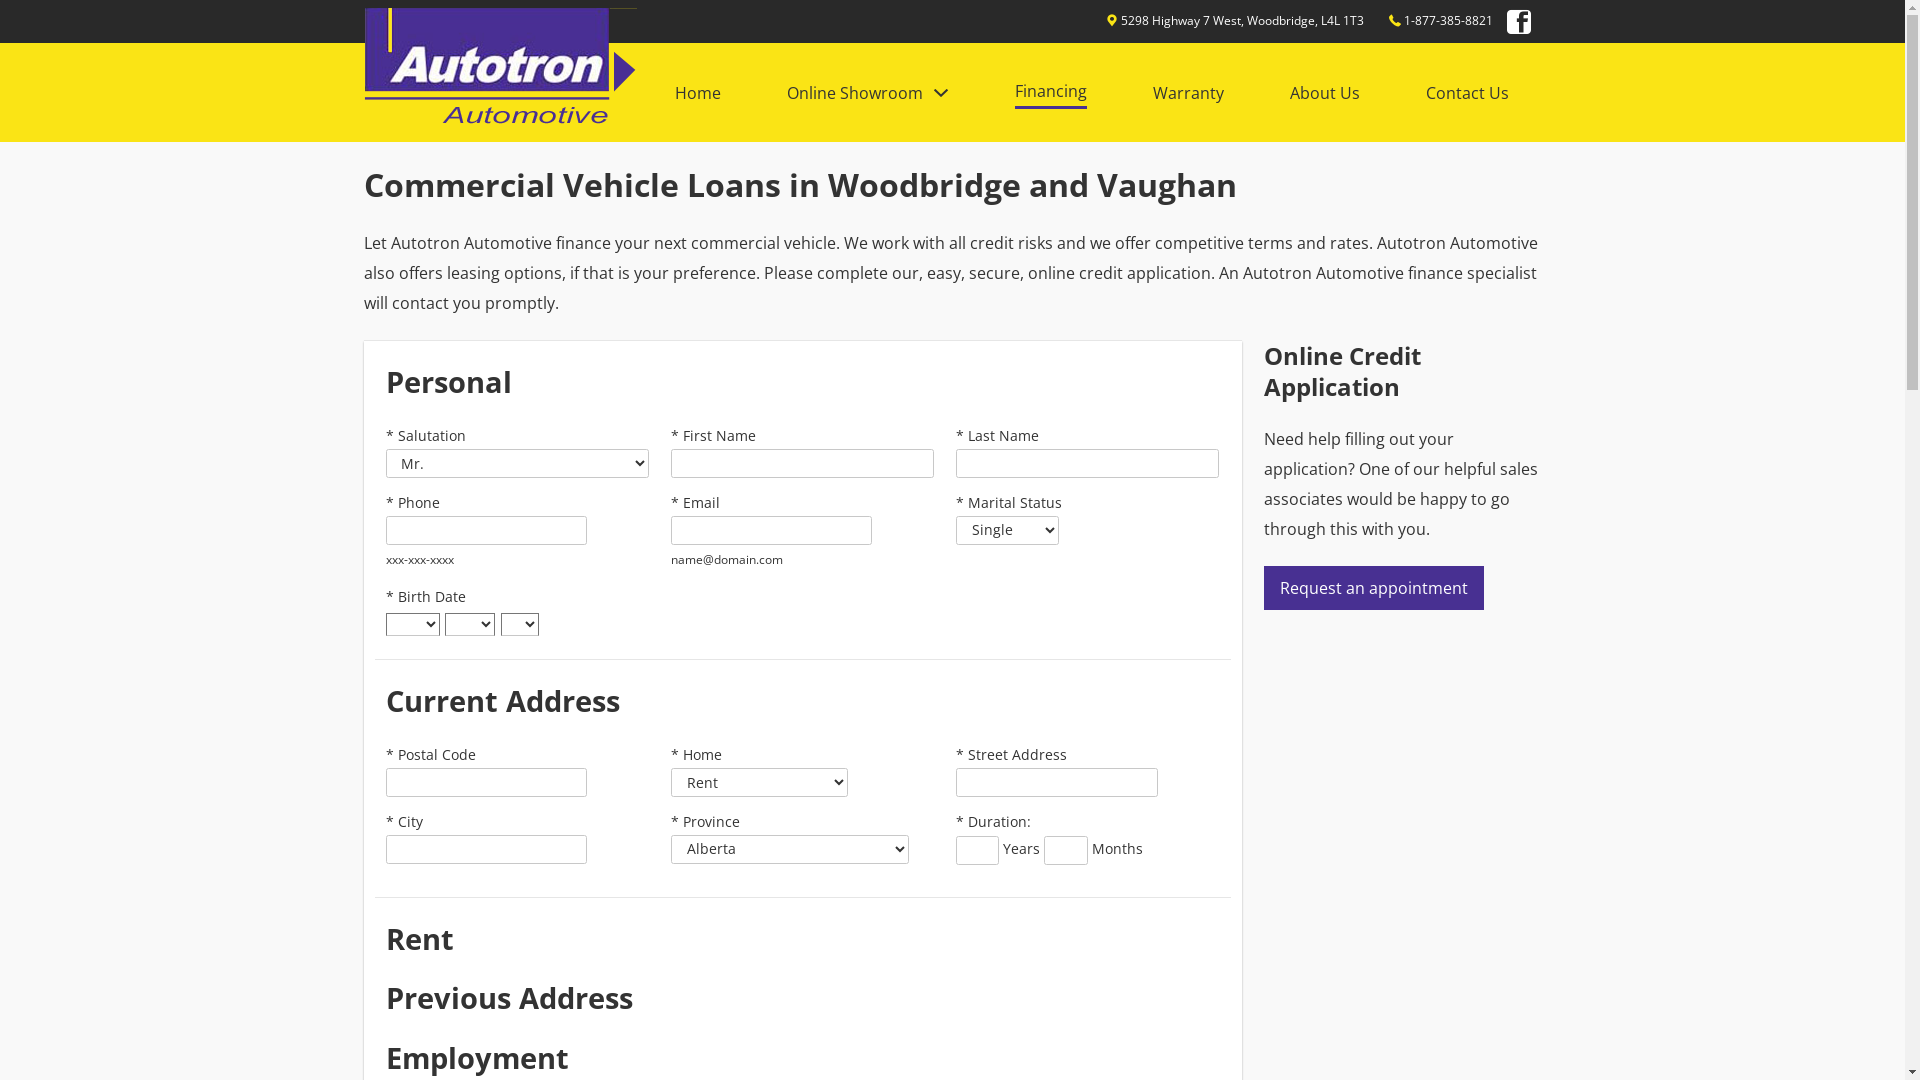  What do you see at coordinates (1448, 20) in the screenshot?
I see `1-877-385-8821` at bounding box center [1448, 20].